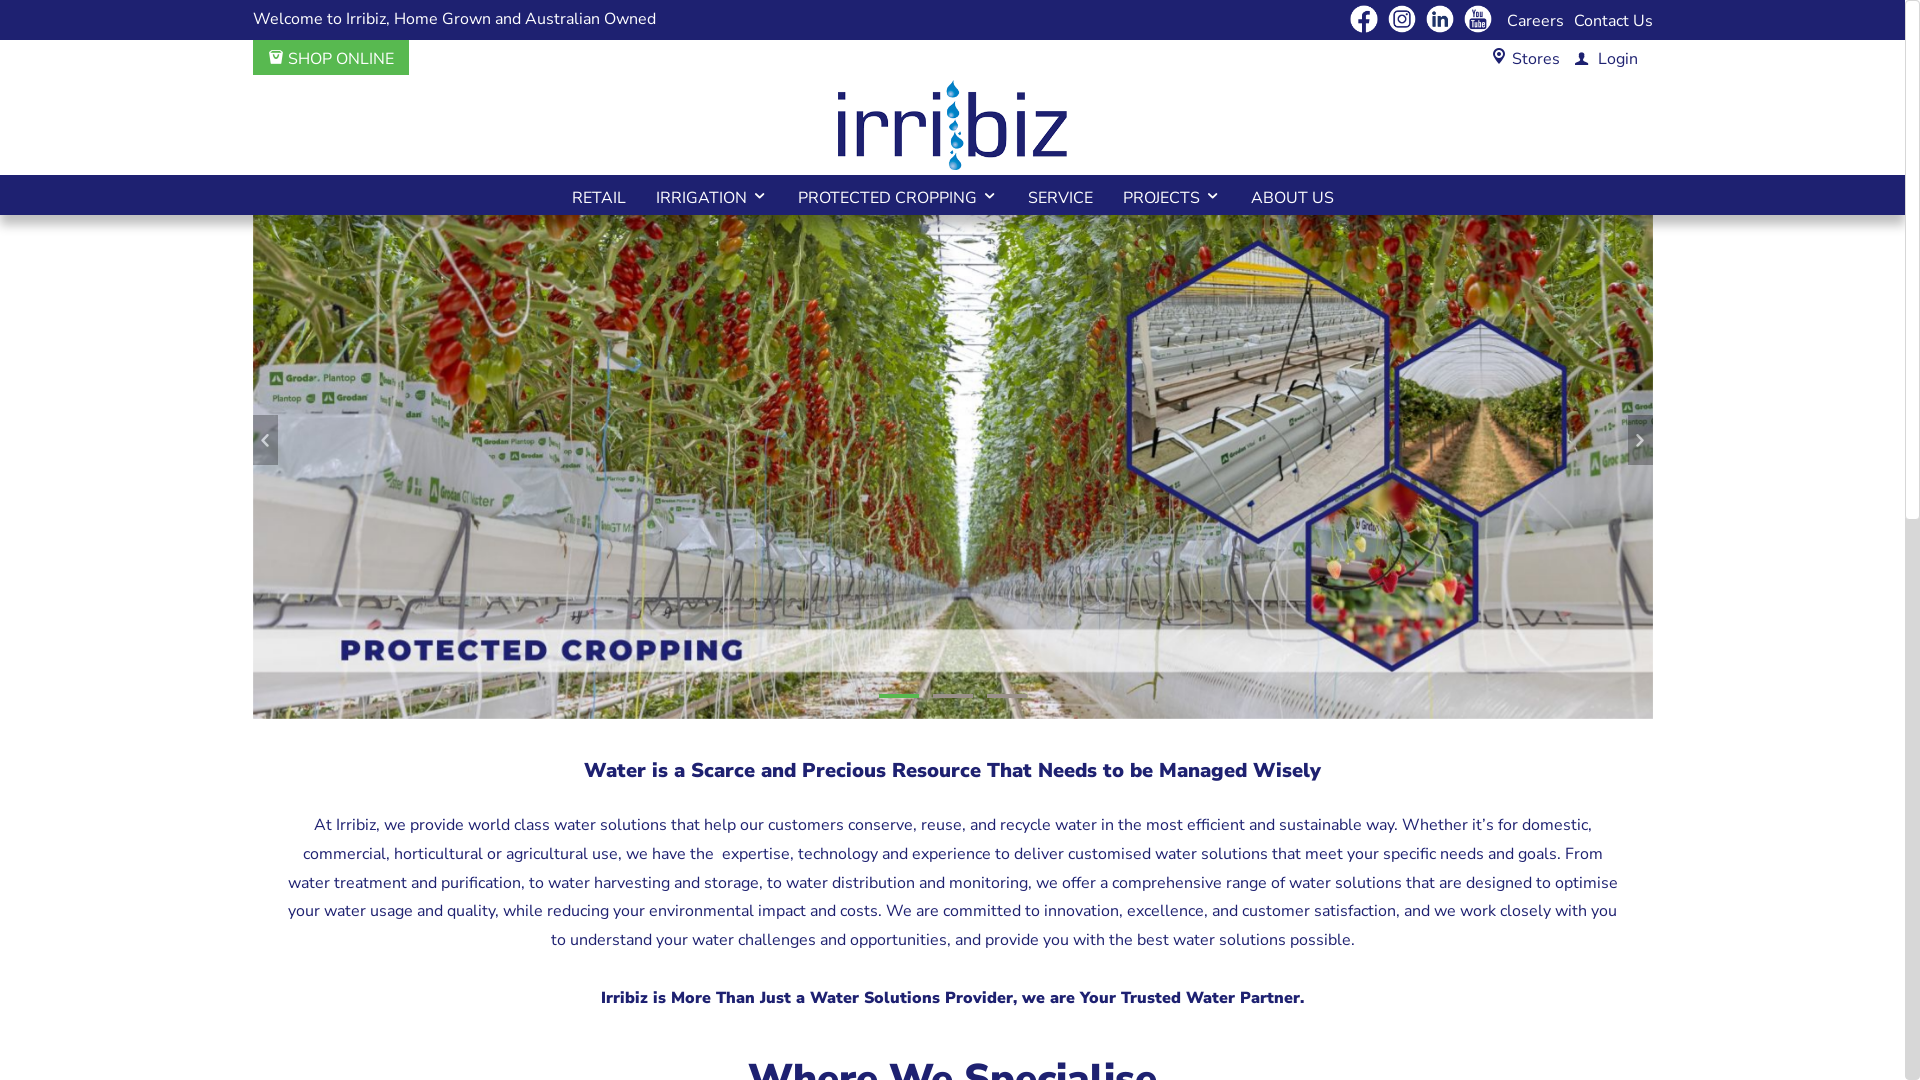  I want to click on IRRIGATION, so click(711, 195).